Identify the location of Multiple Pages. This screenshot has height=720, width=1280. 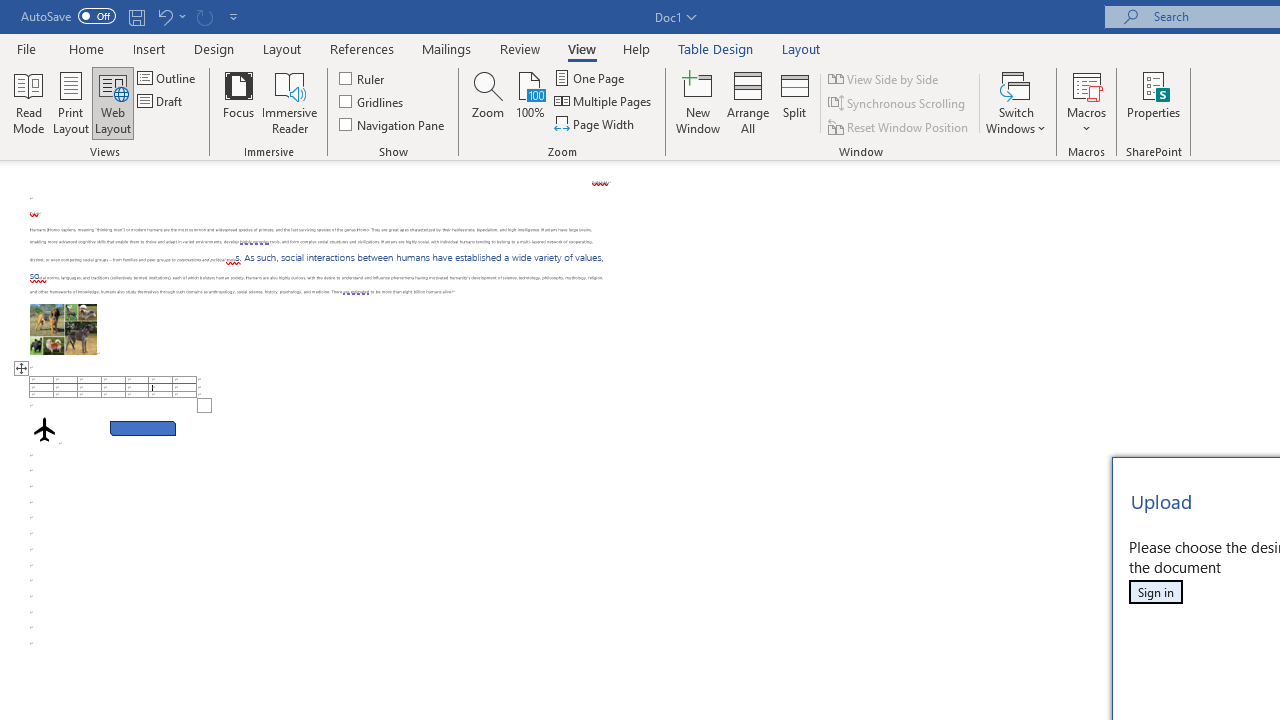
(604, 102).